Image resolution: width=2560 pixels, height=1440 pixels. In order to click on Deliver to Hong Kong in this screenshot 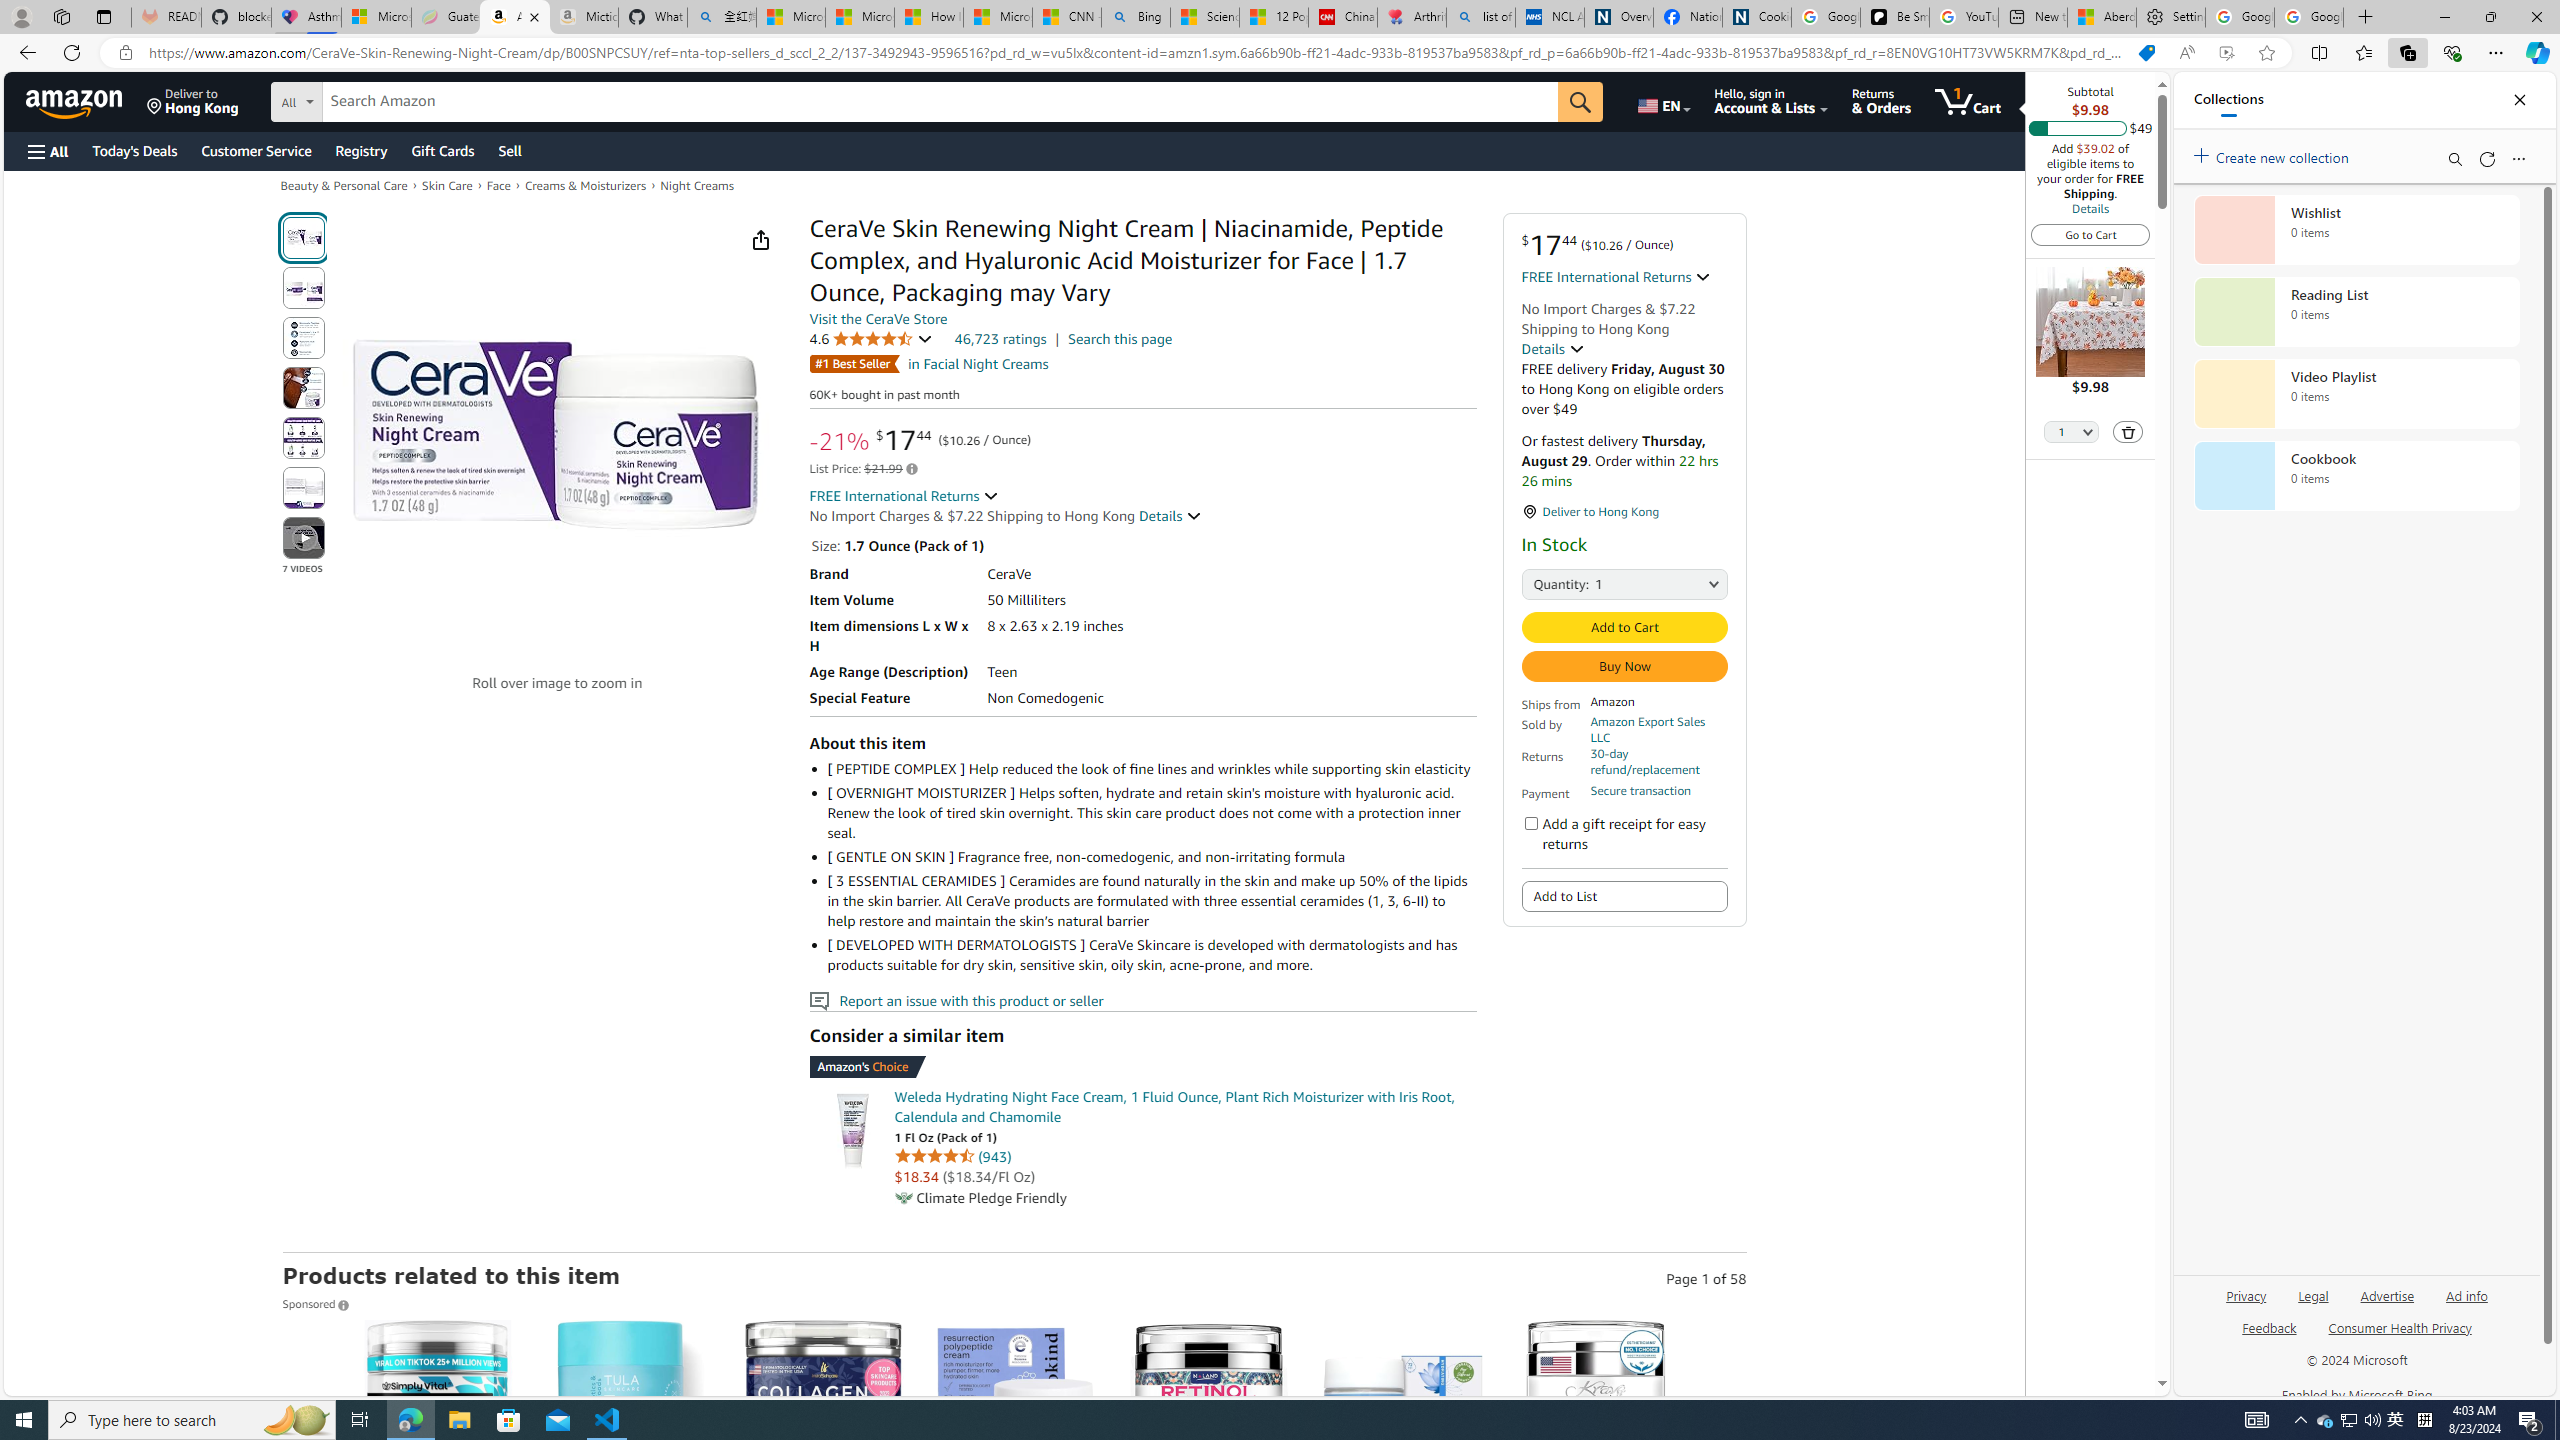, I will do `click(193, 101)`.